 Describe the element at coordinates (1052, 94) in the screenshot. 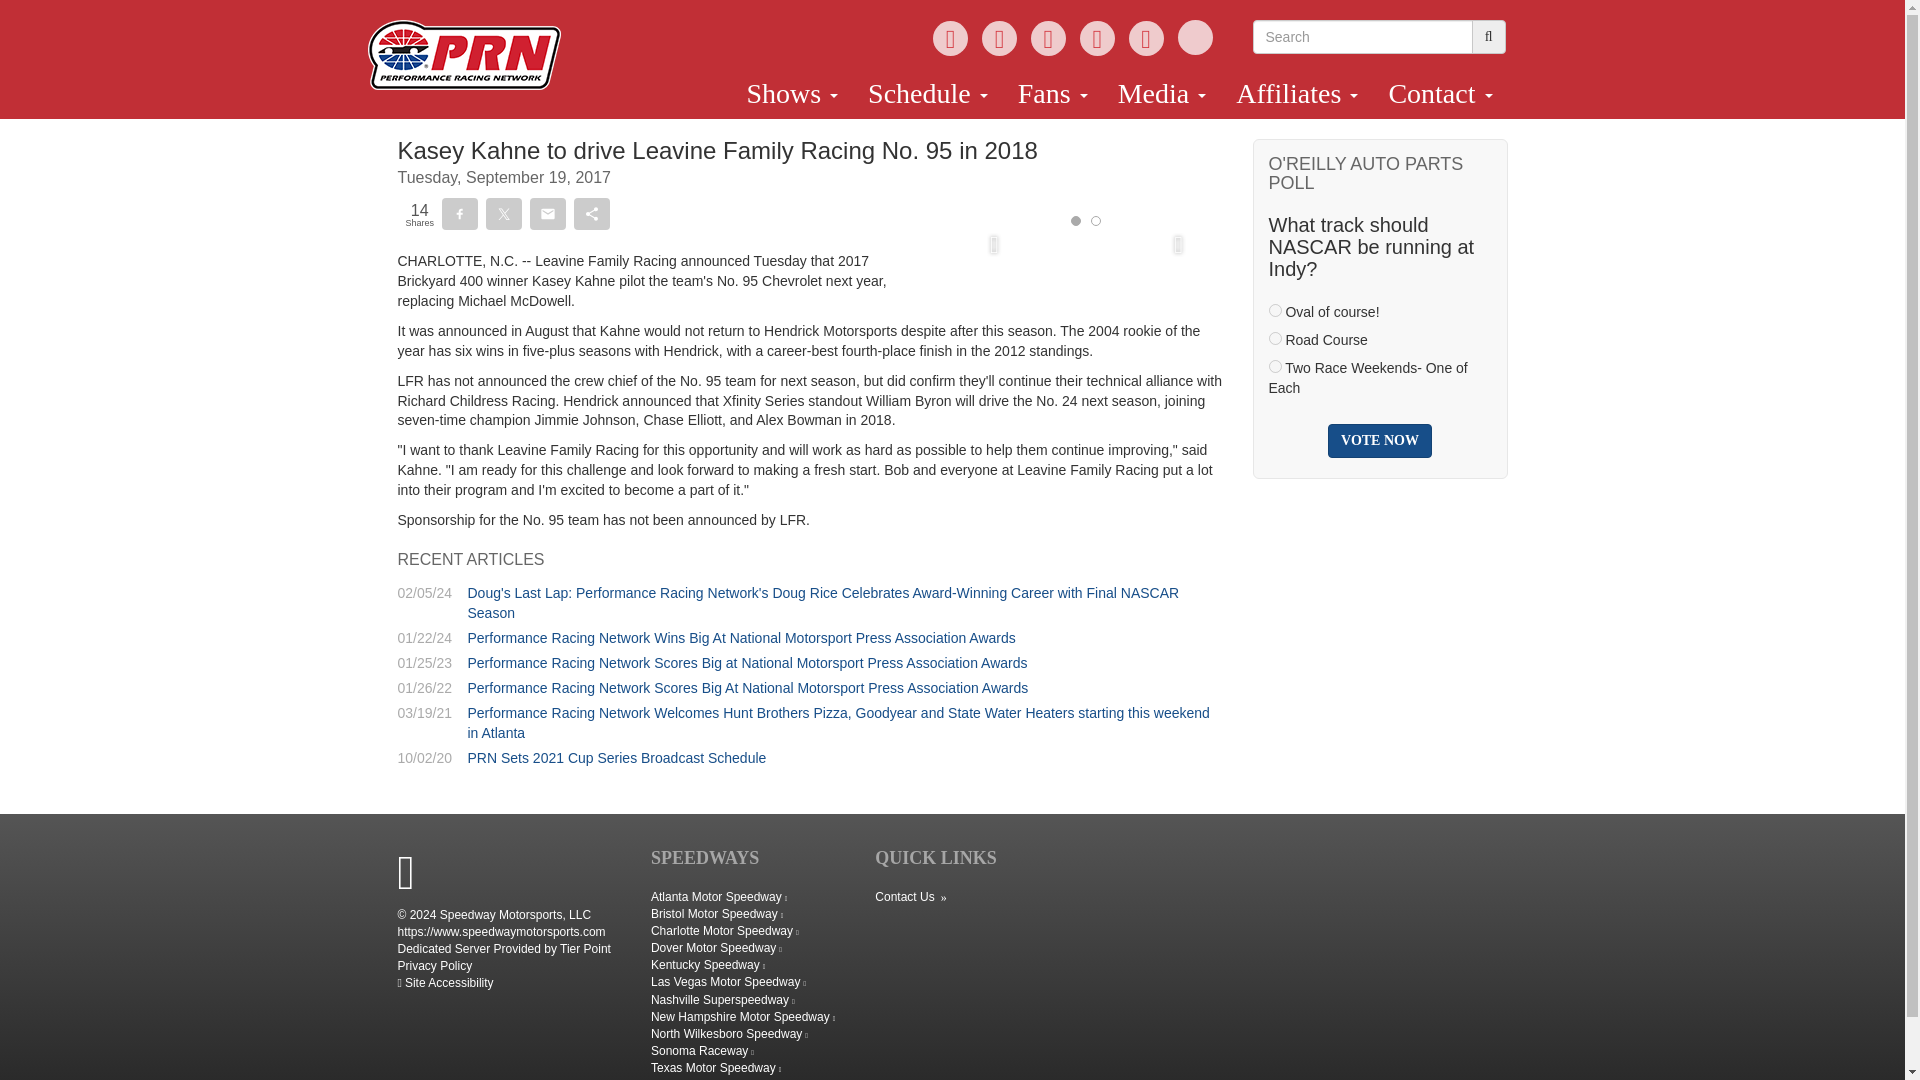

I see `Fans` at that location.